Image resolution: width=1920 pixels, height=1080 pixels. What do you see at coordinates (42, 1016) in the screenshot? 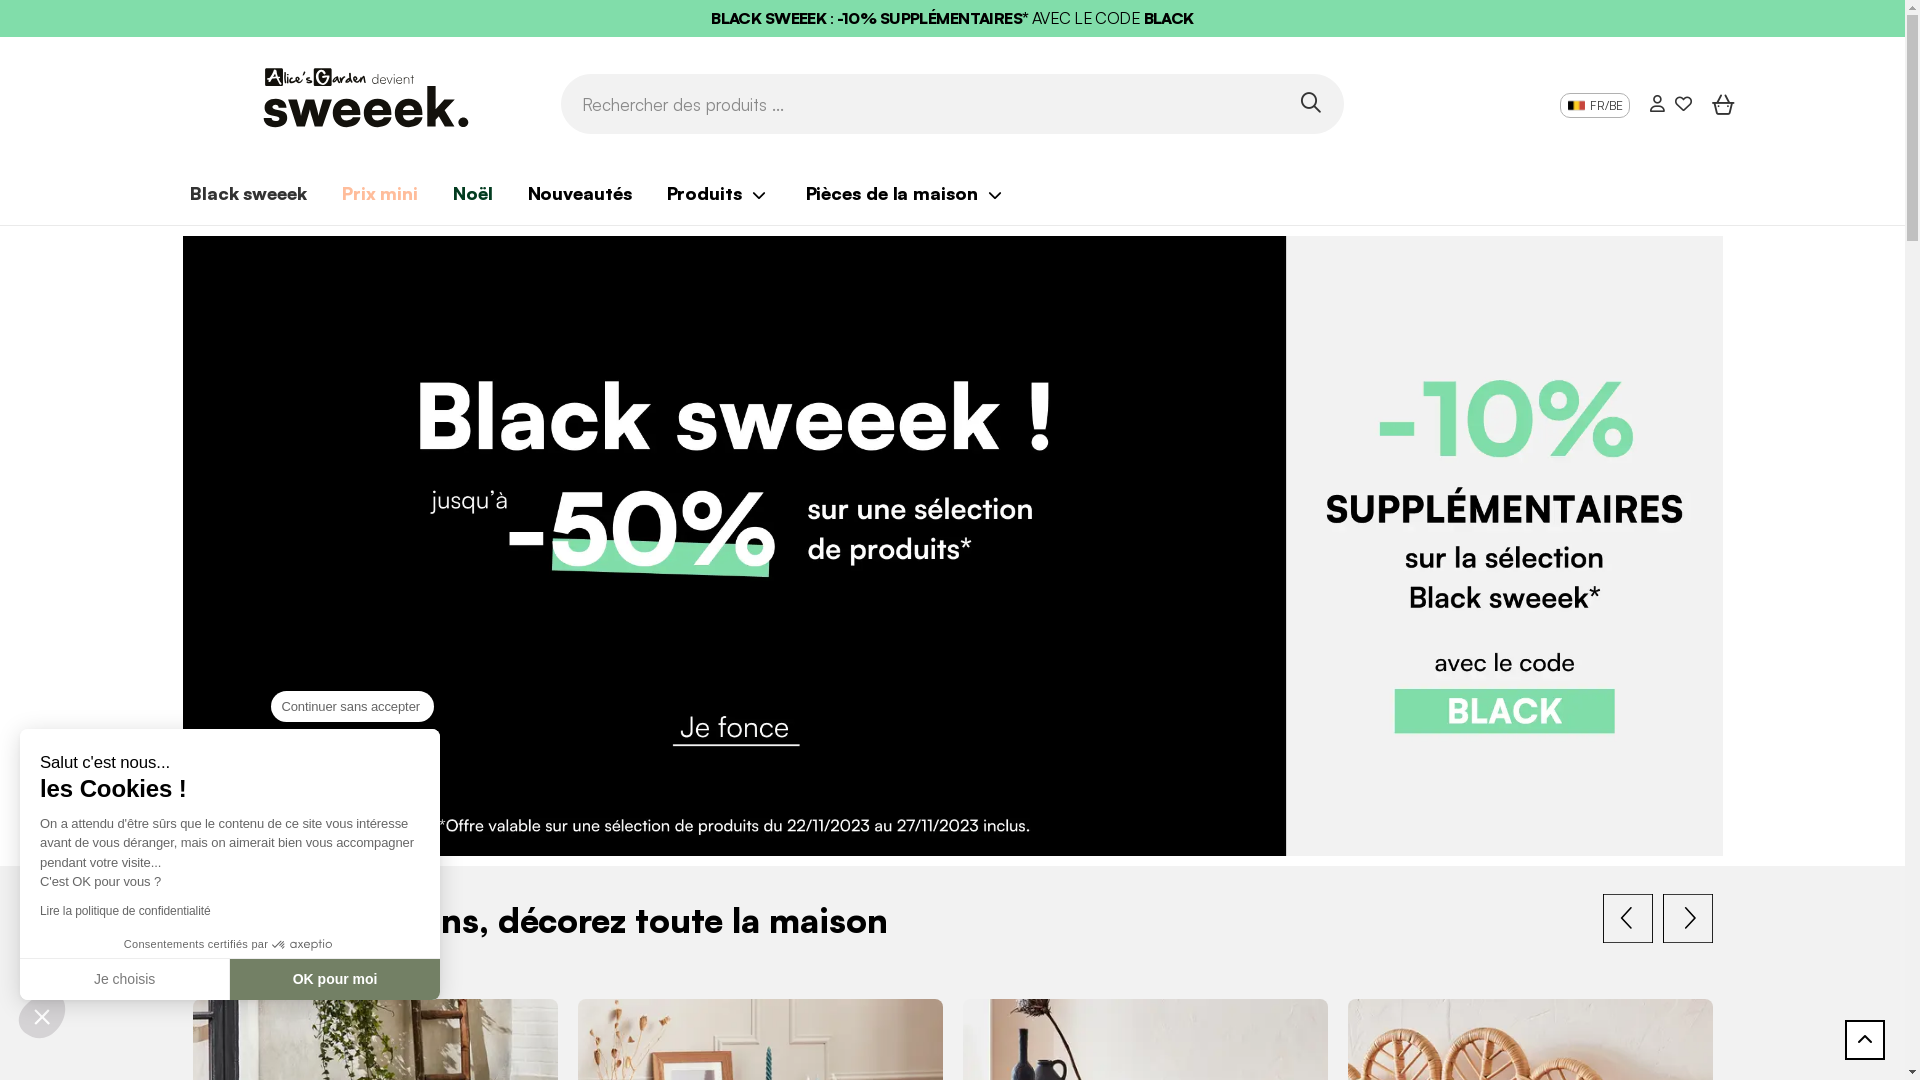
I see `Fermer le widget sans consentement` at bounding box center [42, 1016].